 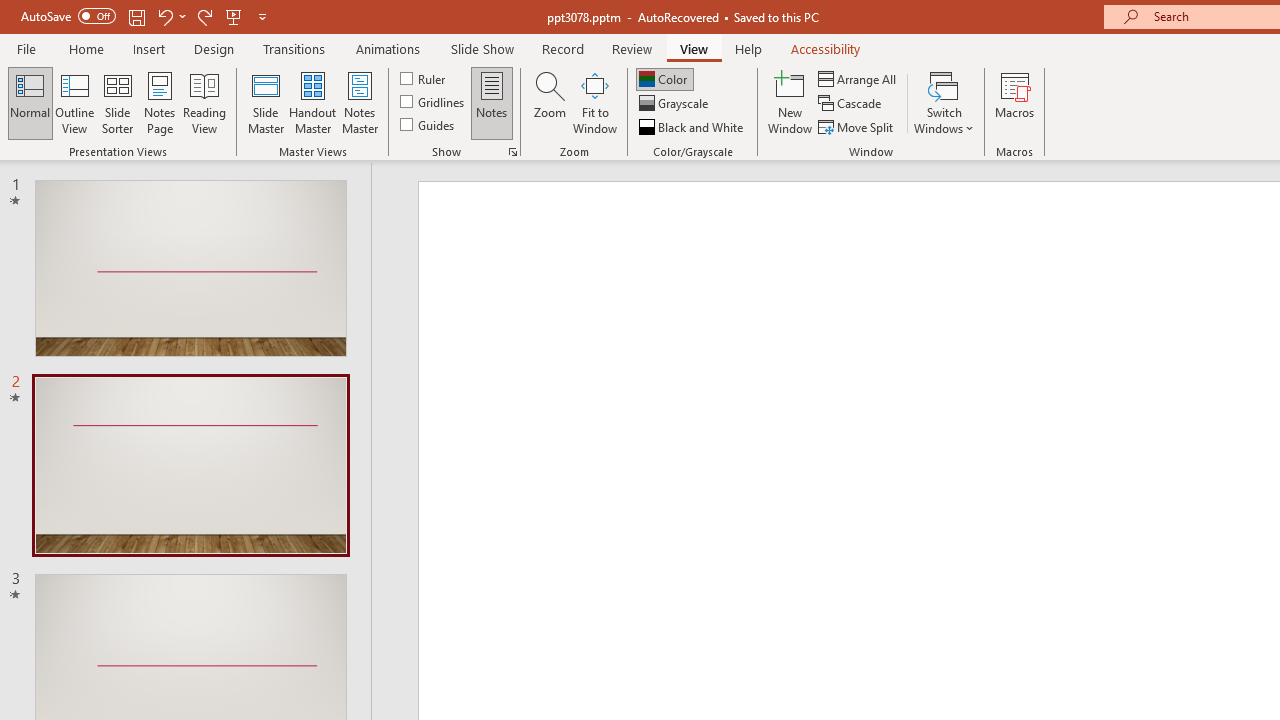 What do you see at coordinates (265, 102) in the screenshot?
I see `Slide Master` at bounding box center [265, 102].